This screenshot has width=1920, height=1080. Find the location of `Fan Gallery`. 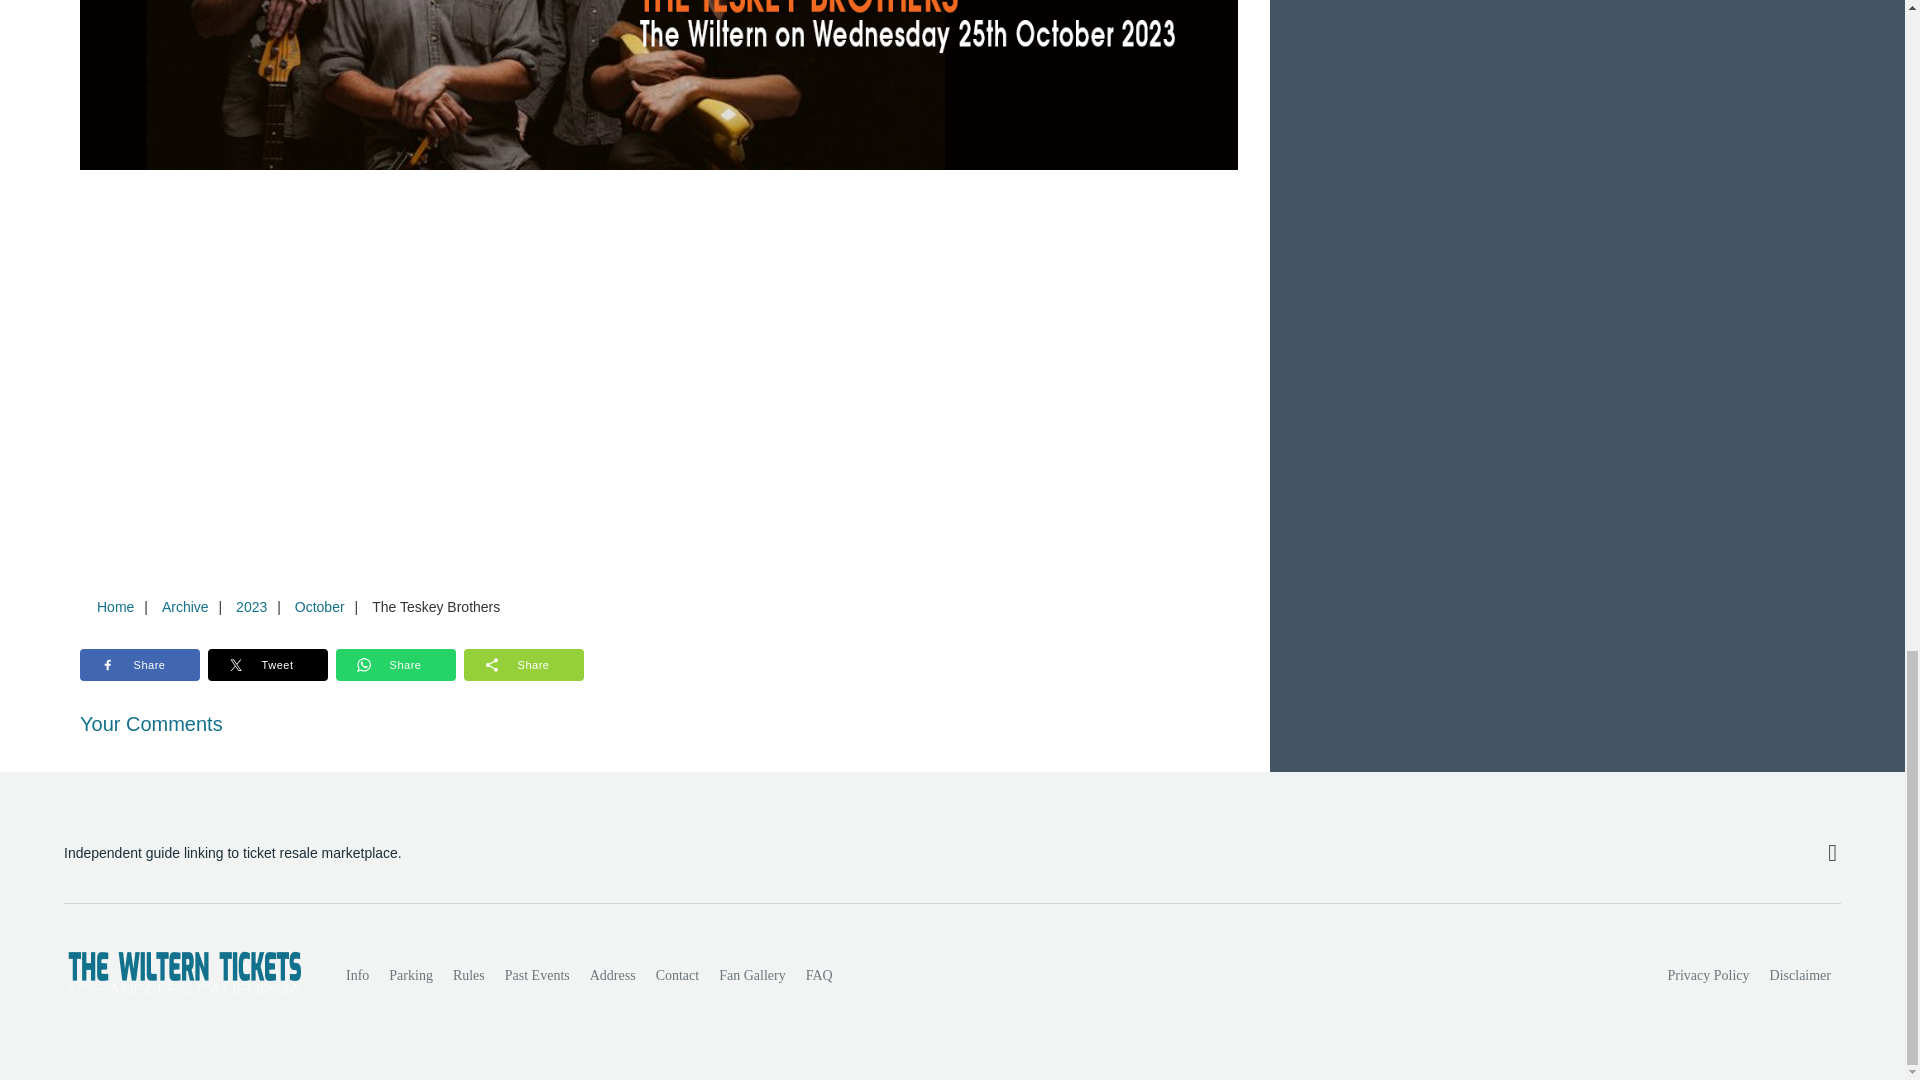

Fan Gallery is located at coordinates (751, 975).